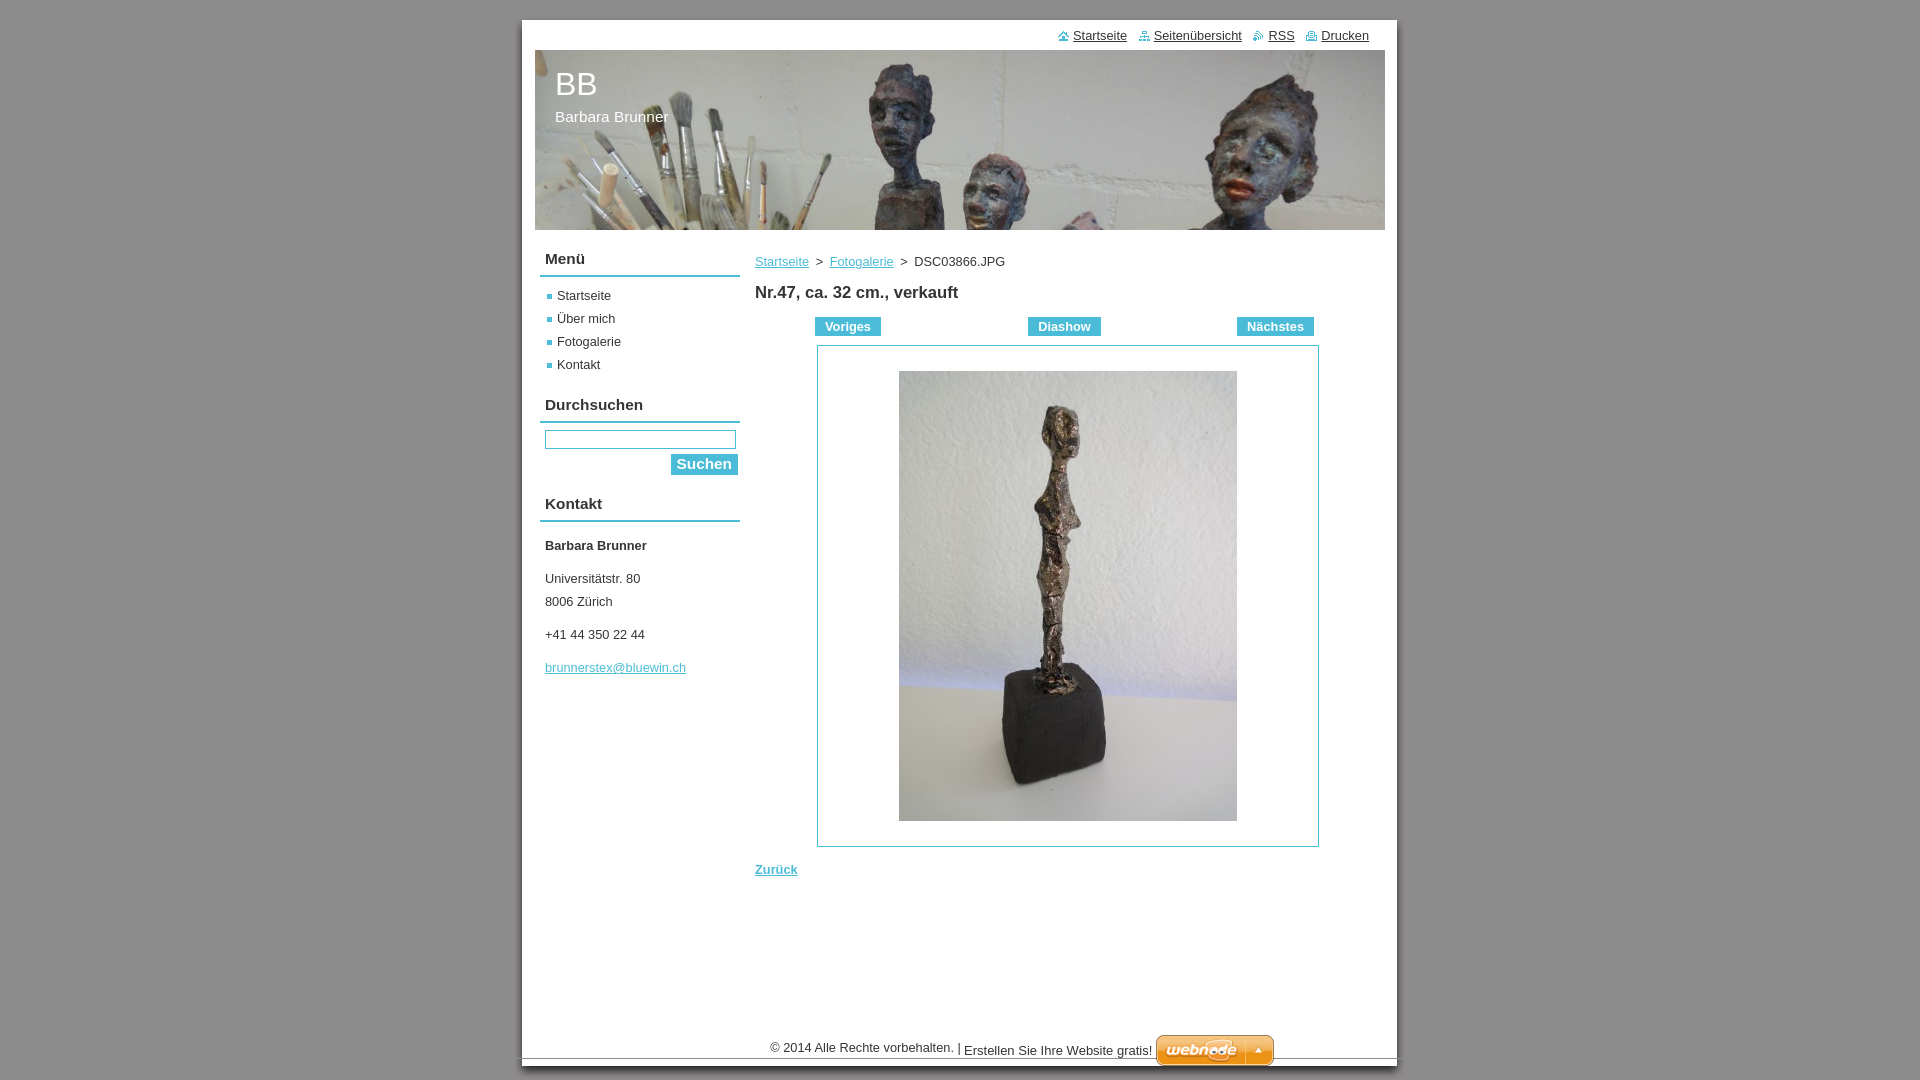  Describe the element at coordinates (1064, 326) in the screenshot. I see `Diashow` at that location.